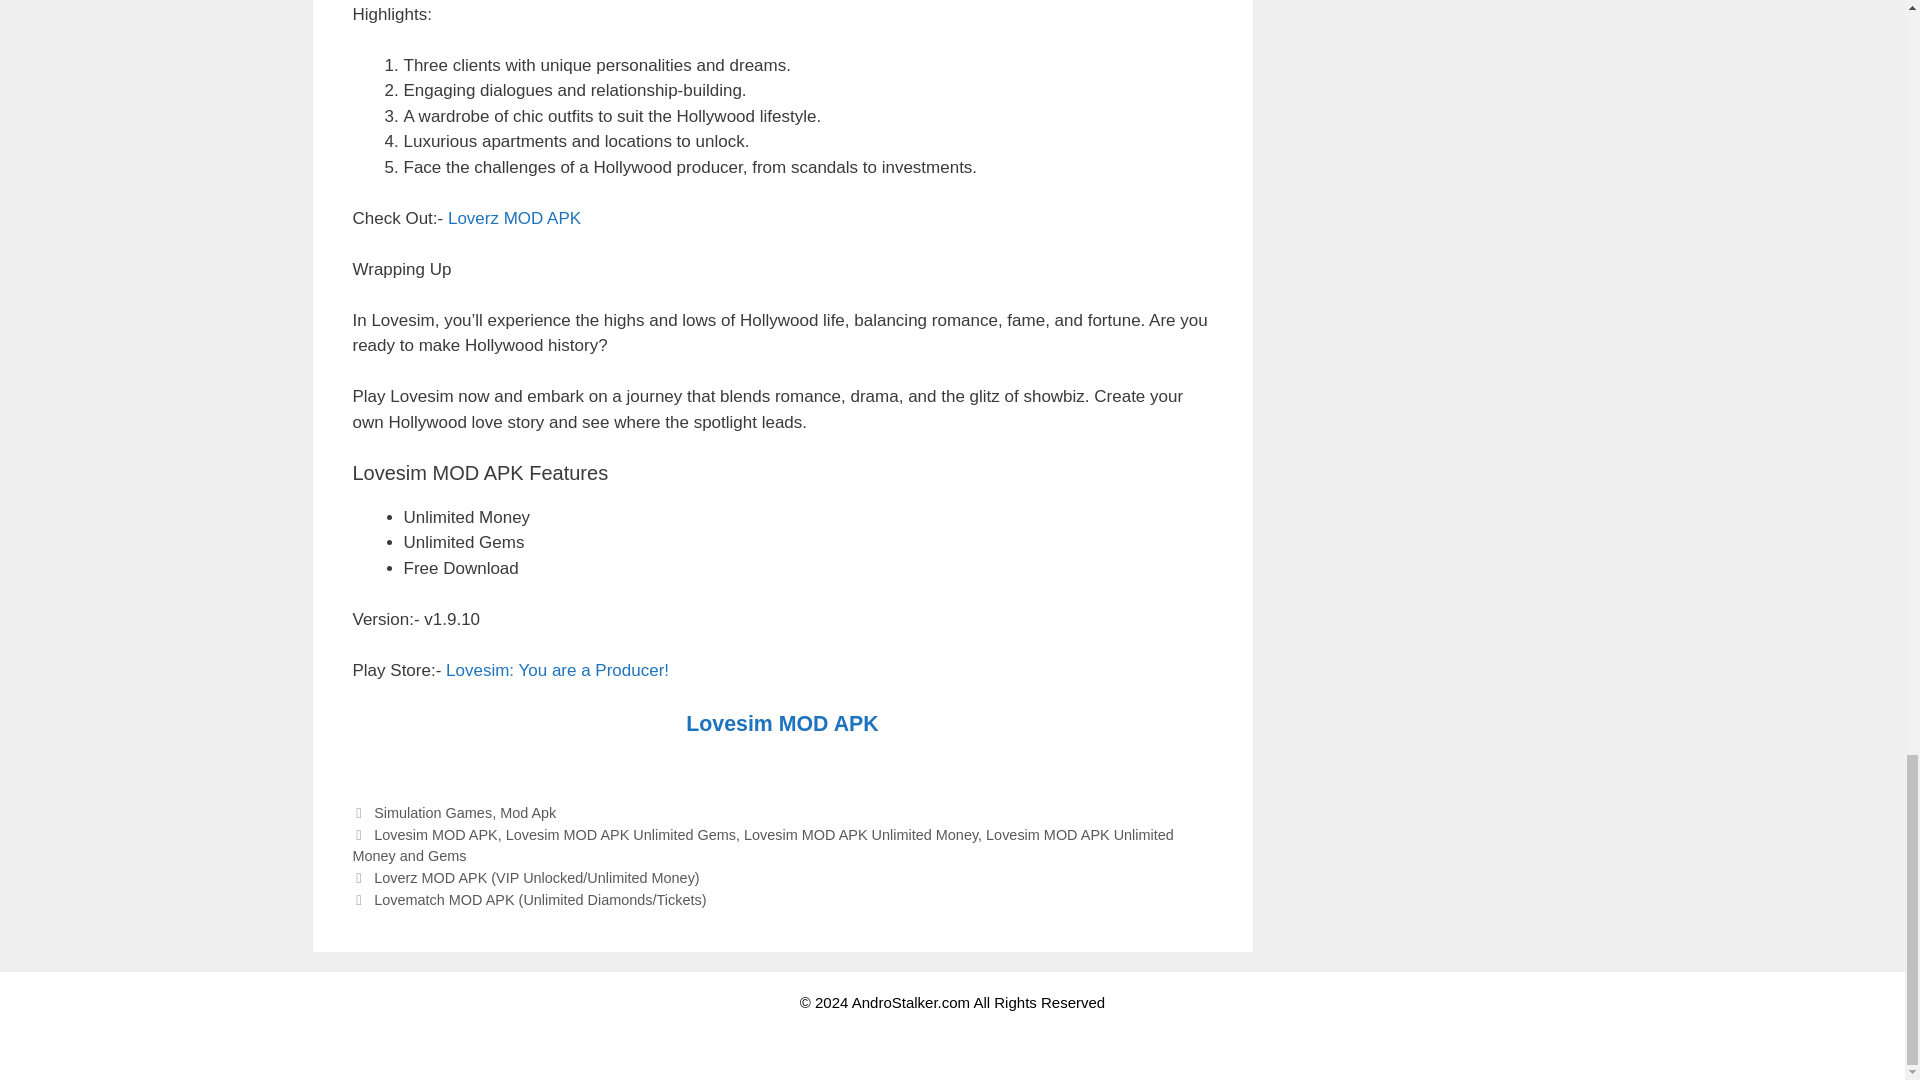  I want to click on Lovesim MOD APK, so click(781, 726).